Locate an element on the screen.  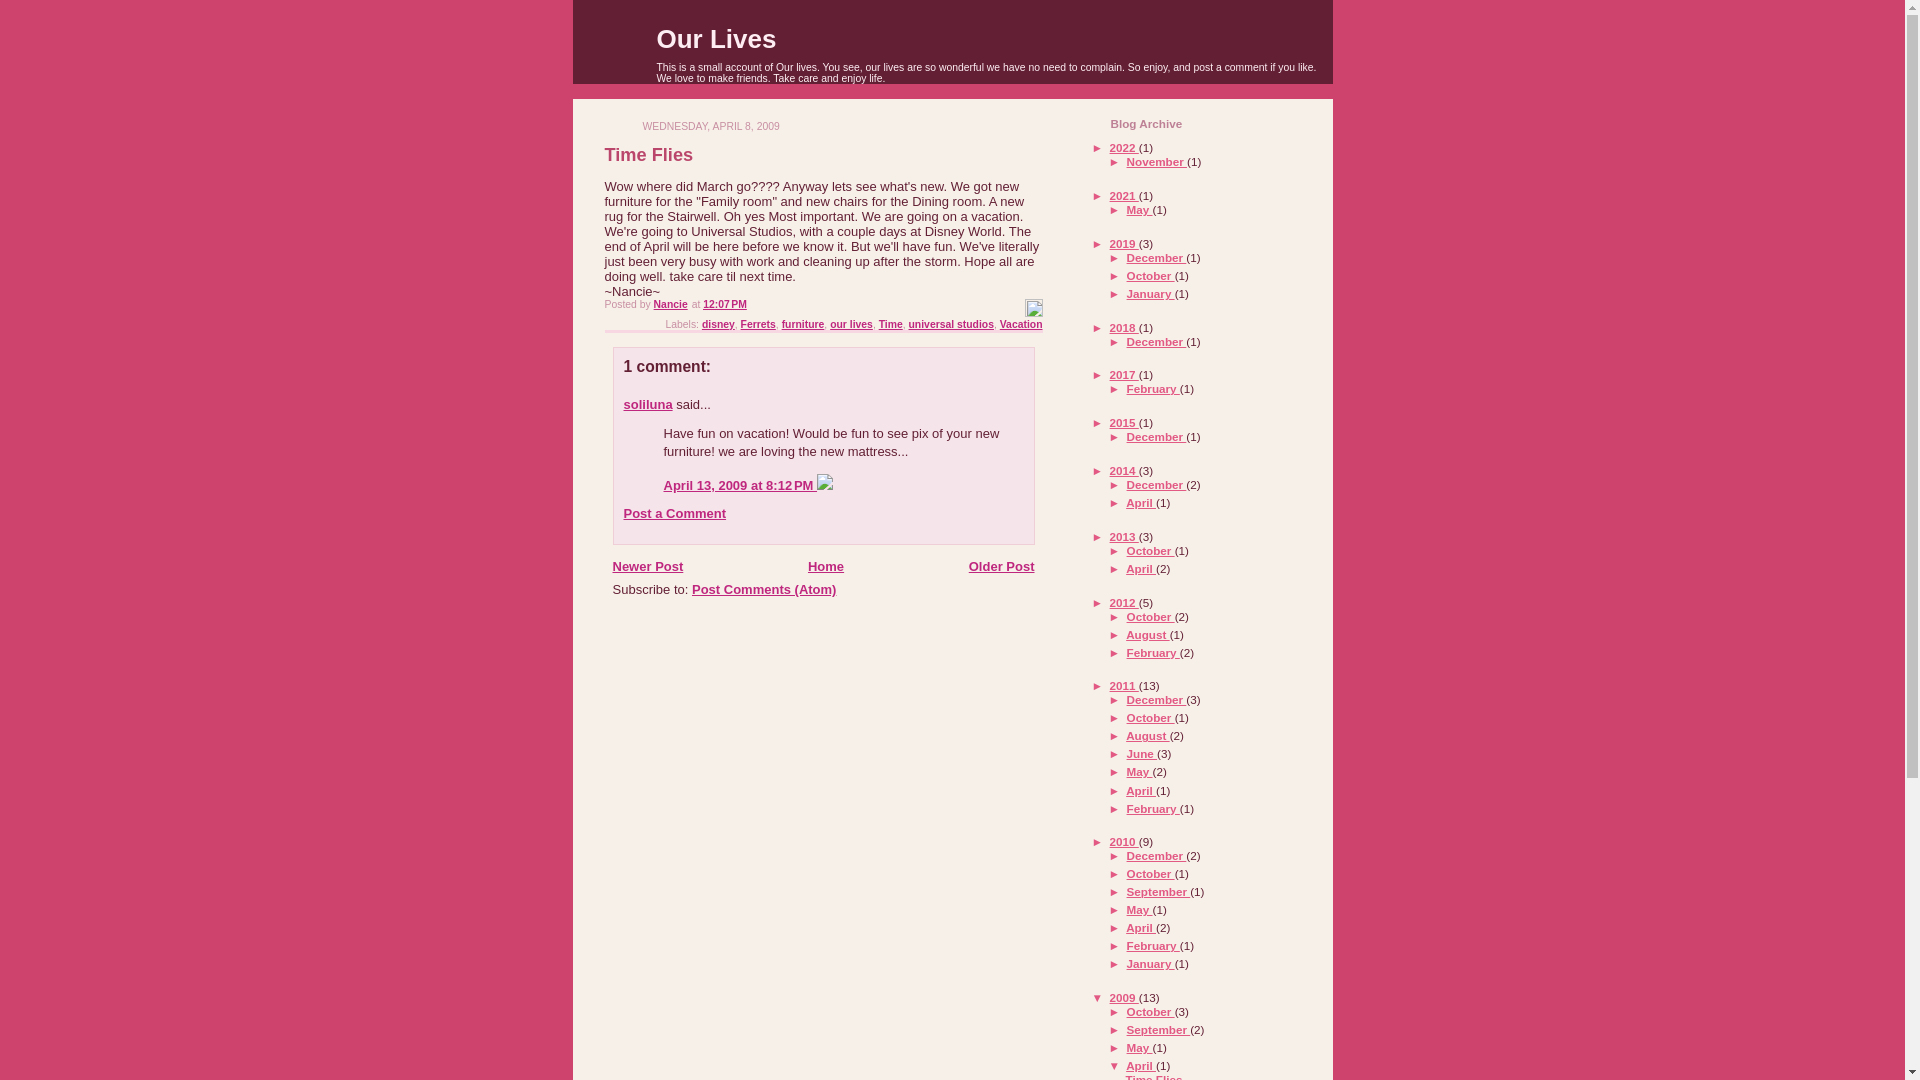
Nancie is located at coordinates (670, 304).